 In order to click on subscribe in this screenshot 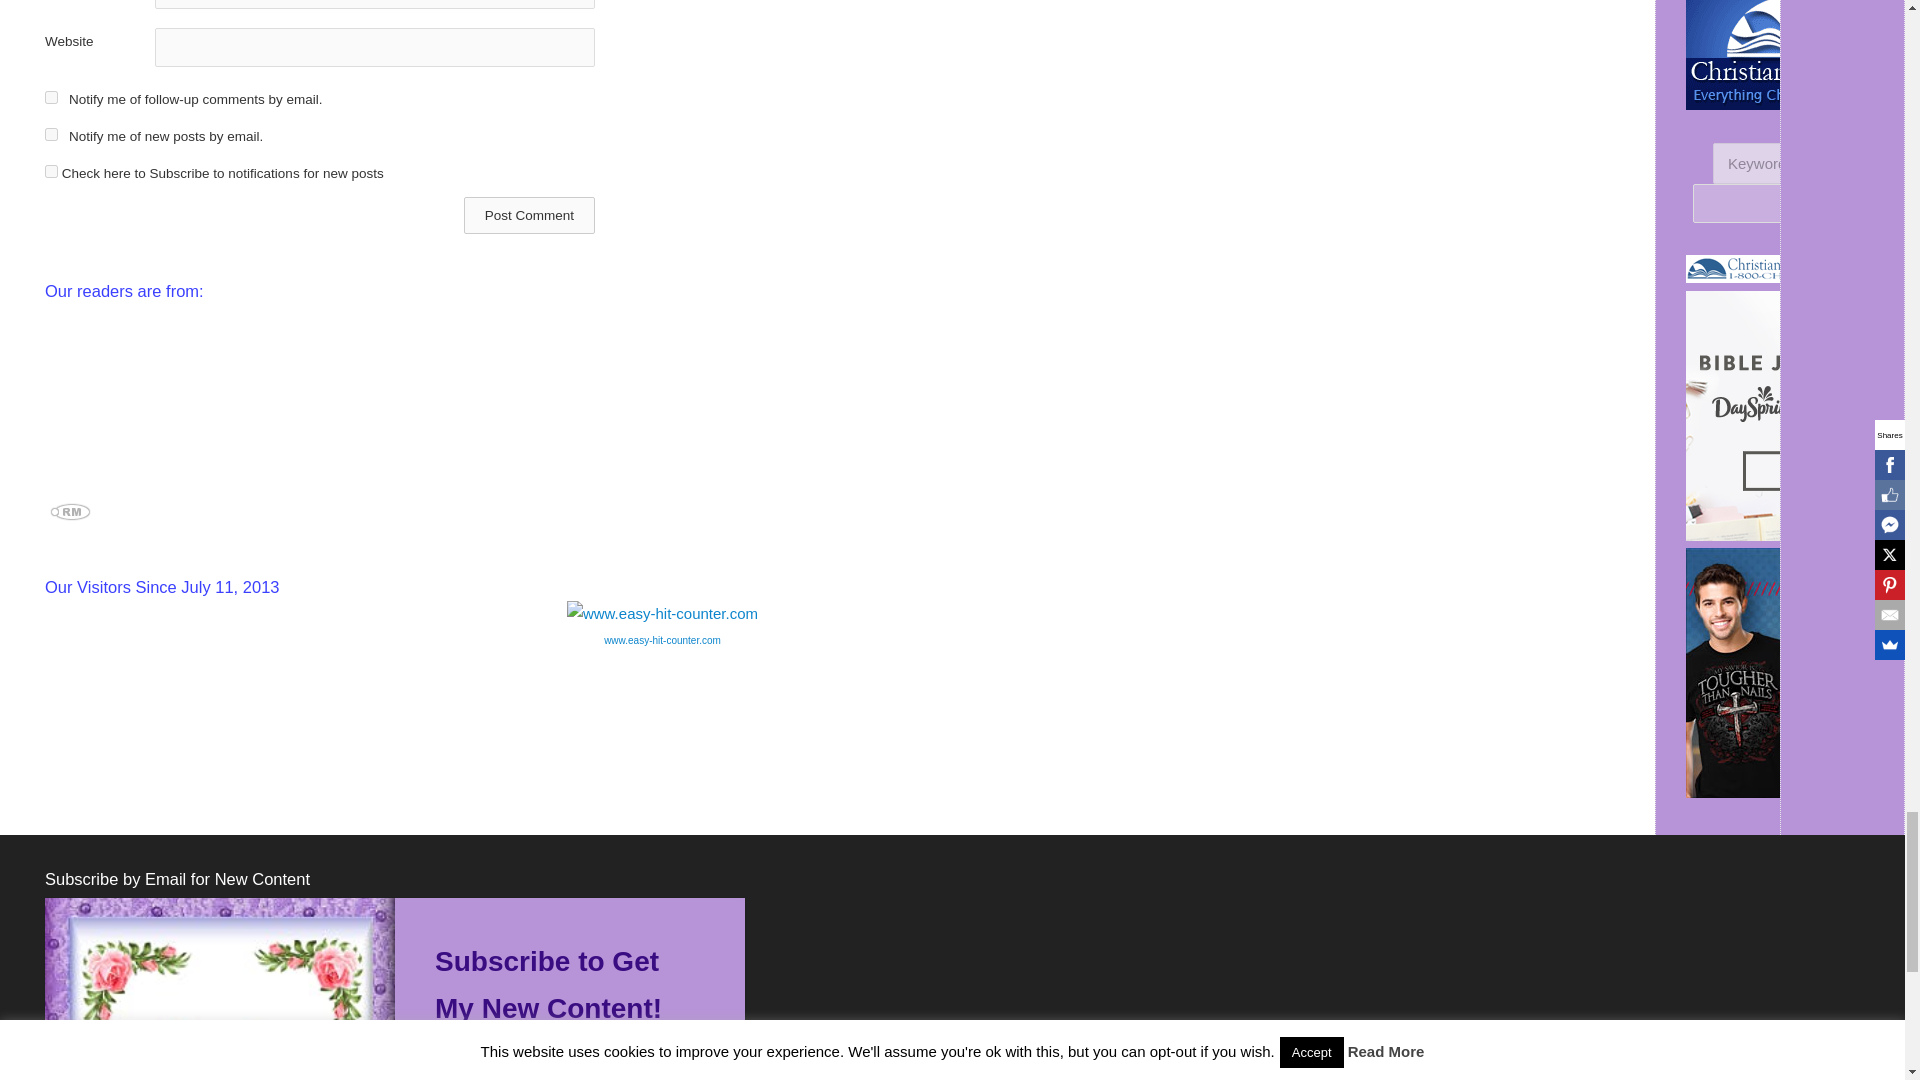, I will do `click(50, 96)`.